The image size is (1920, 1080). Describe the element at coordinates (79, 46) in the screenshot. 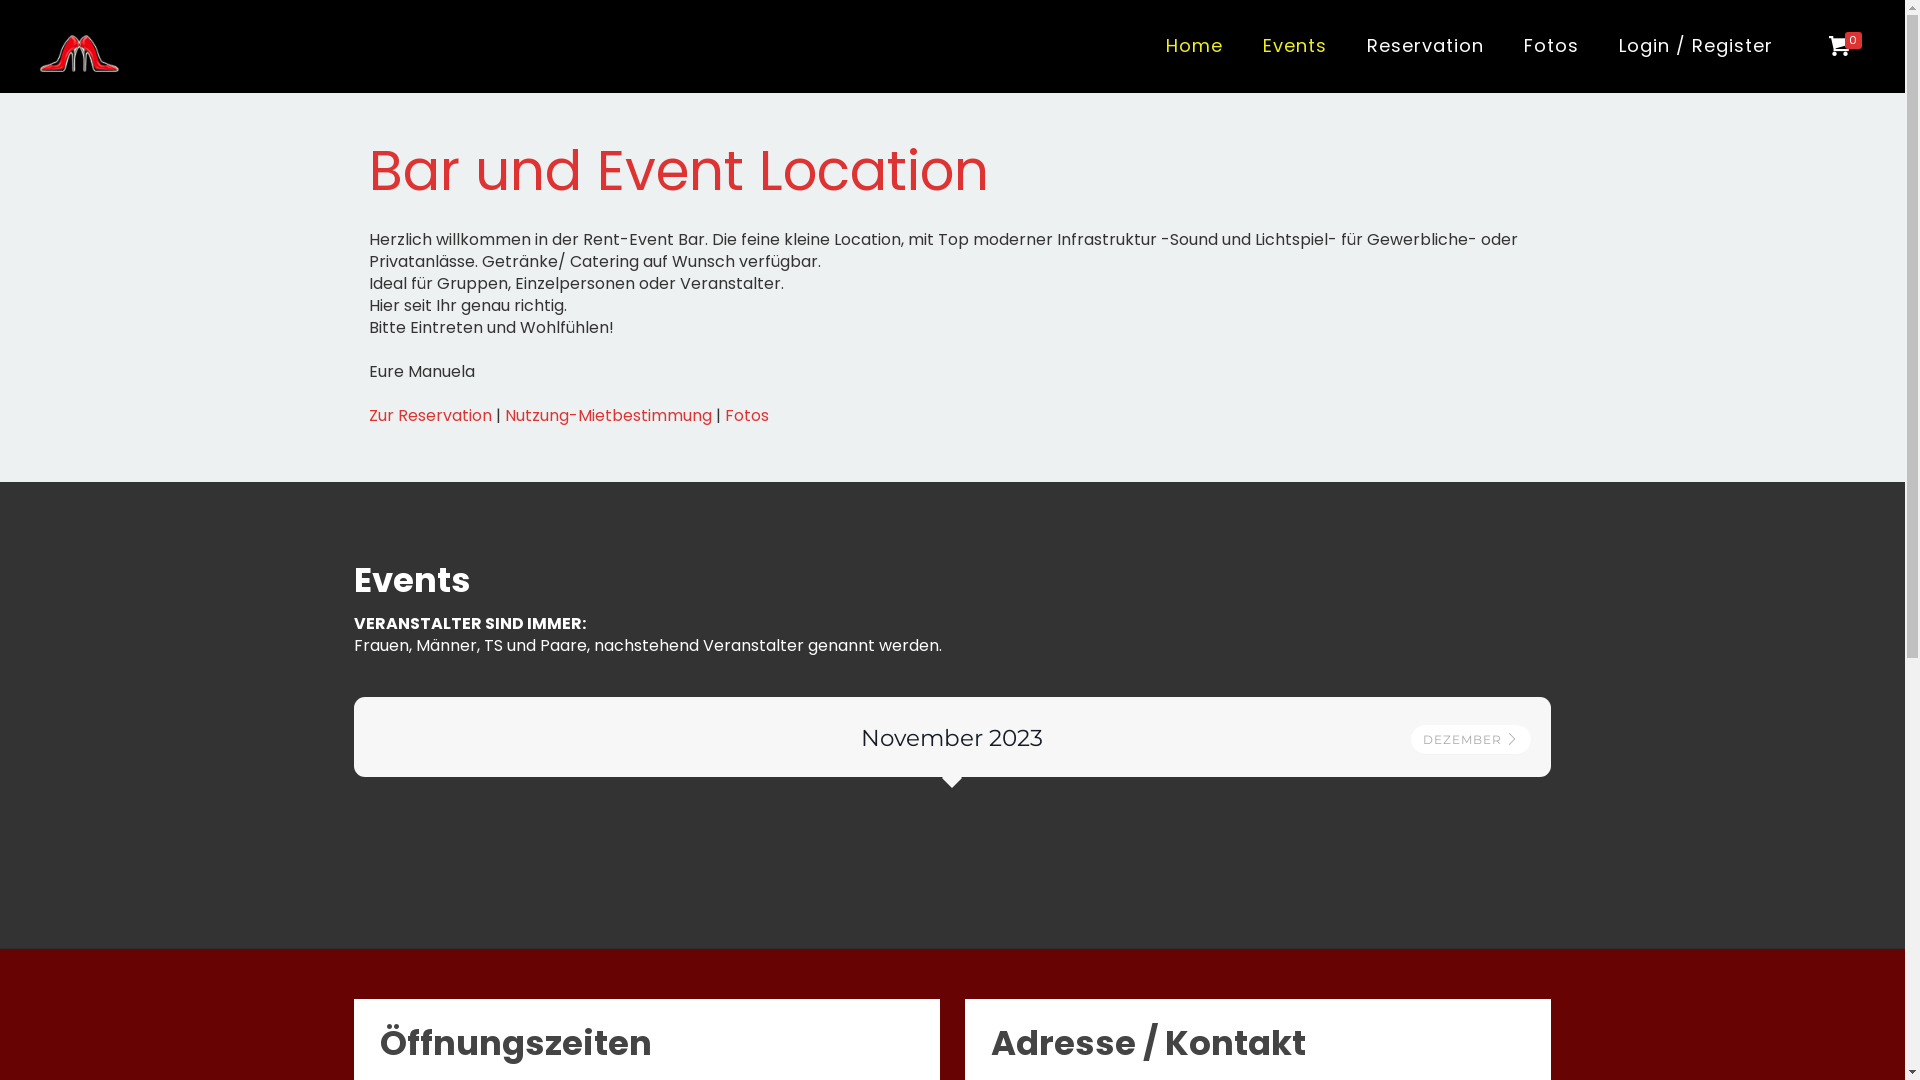

I see `Swiss Party Lounge` at that location.